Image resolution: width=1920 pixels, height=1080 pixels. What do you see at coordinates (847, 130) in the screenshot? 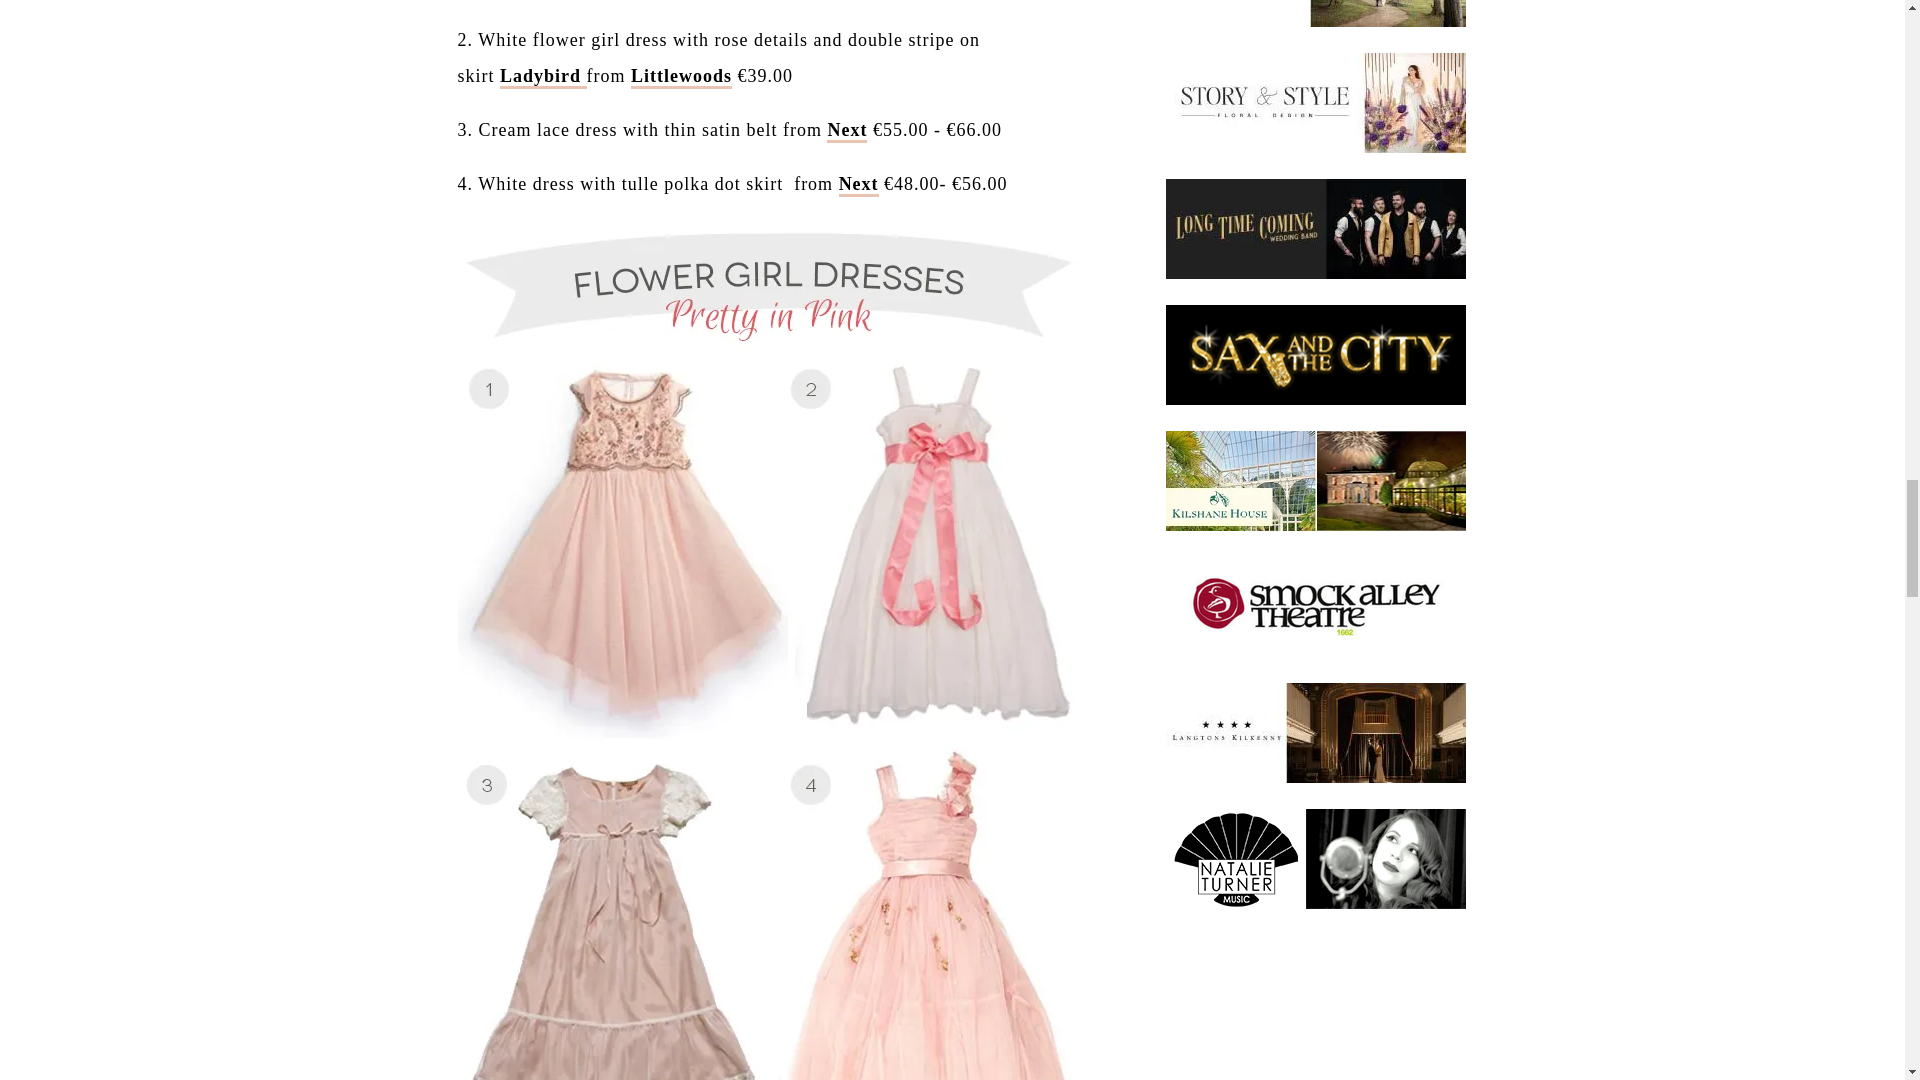
I see `LACE FLOWERGIRL DRESS` at bounding box center [847, 130].